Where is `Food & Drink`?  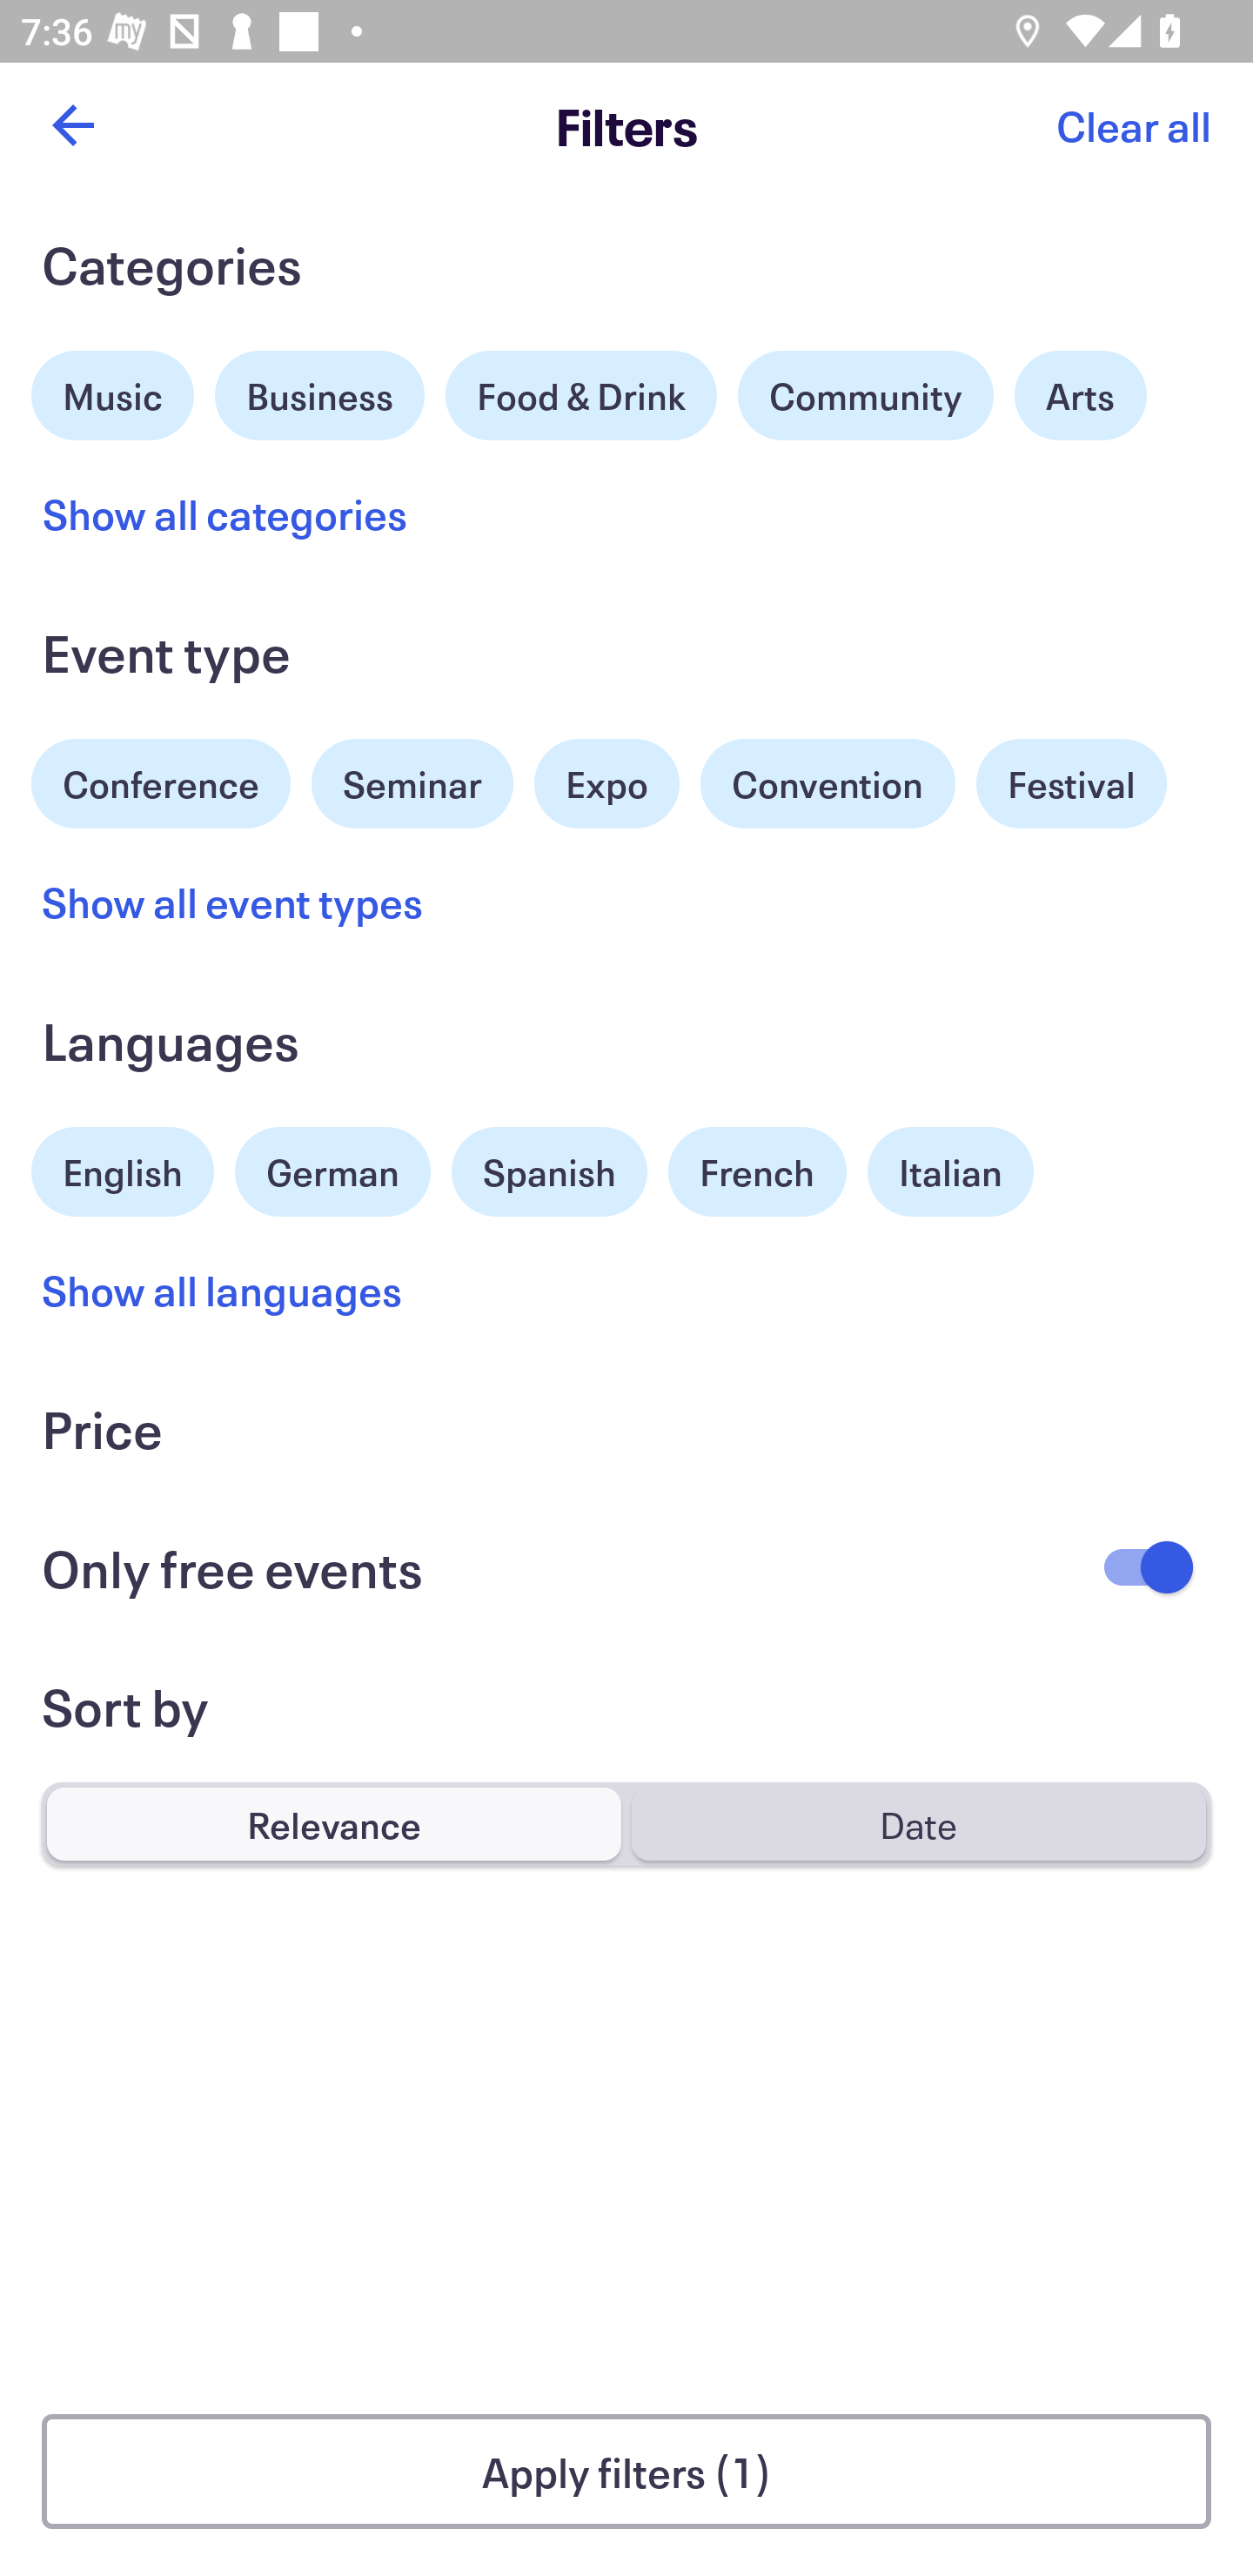 Food & Drink is located at coordinates (581, 395).